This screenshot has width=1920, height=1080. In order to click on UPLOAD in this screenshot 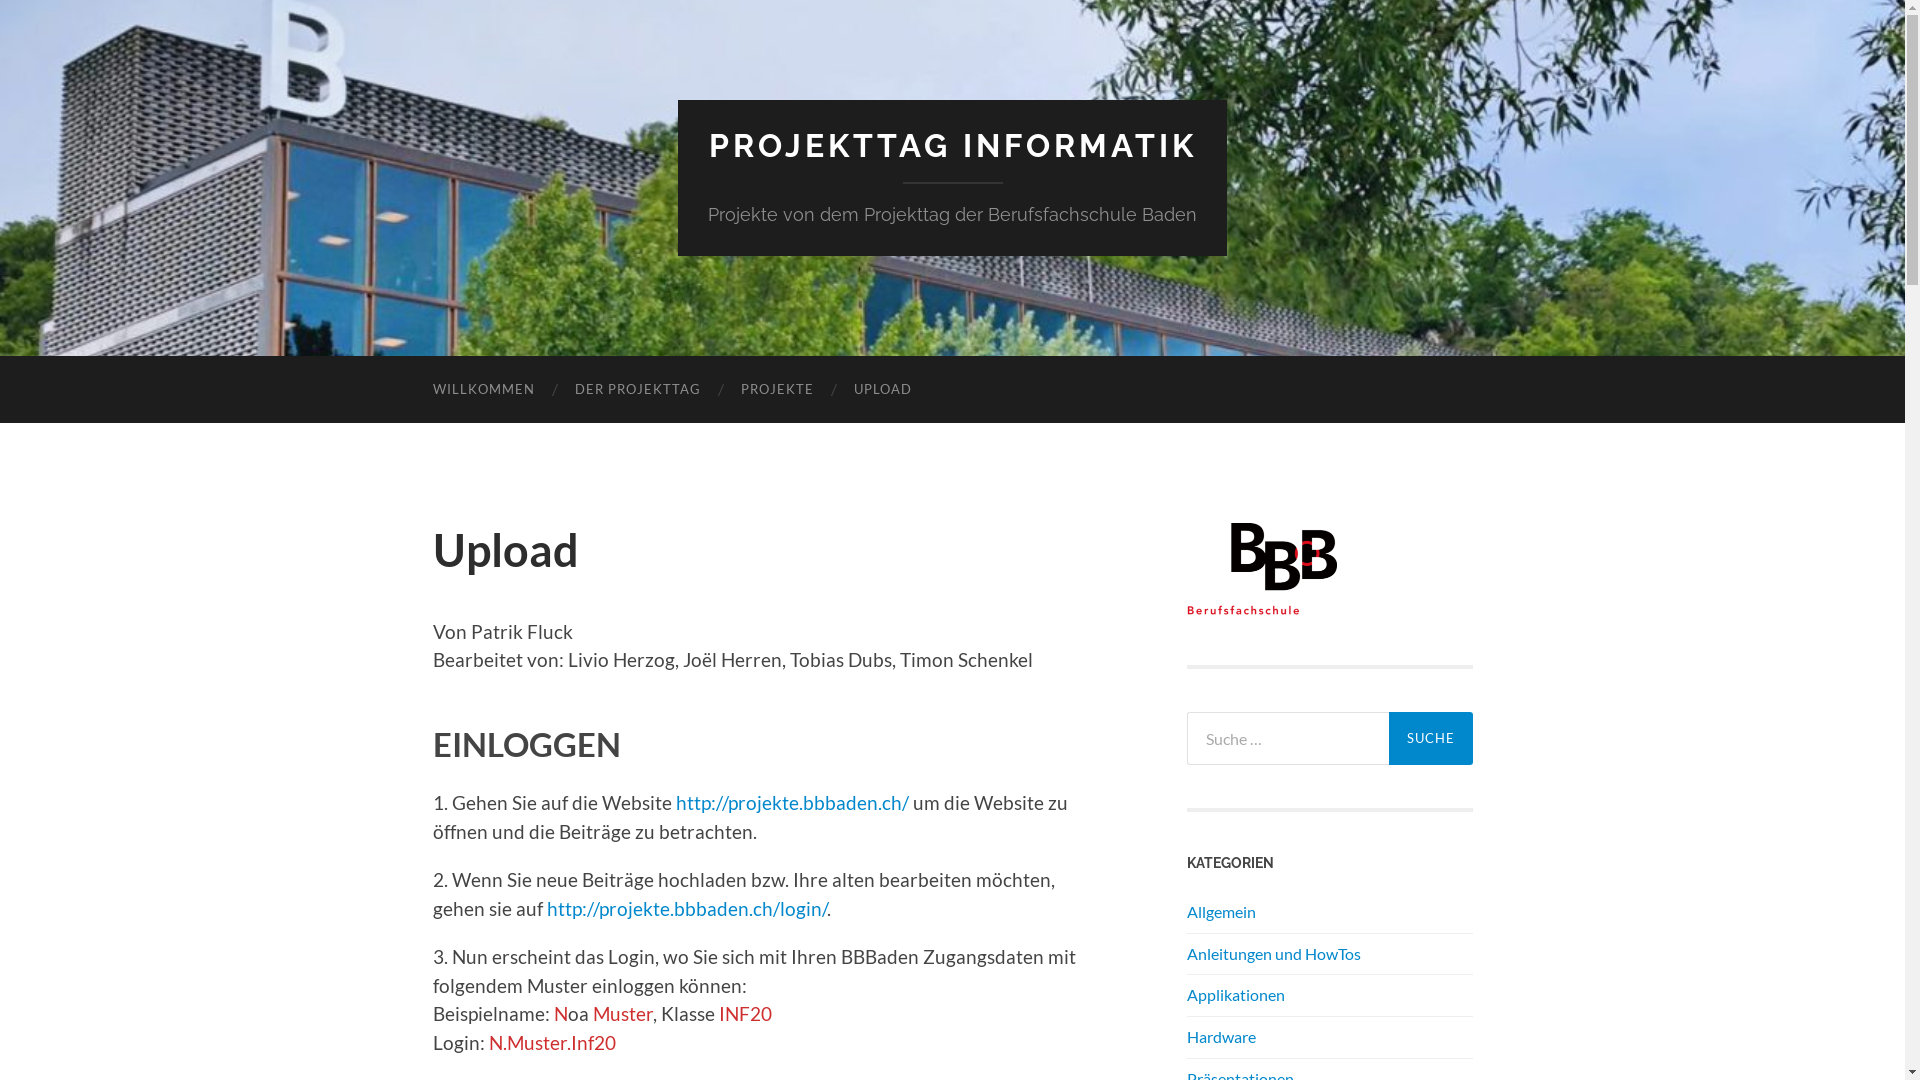, I will do `click(883, 390)`.